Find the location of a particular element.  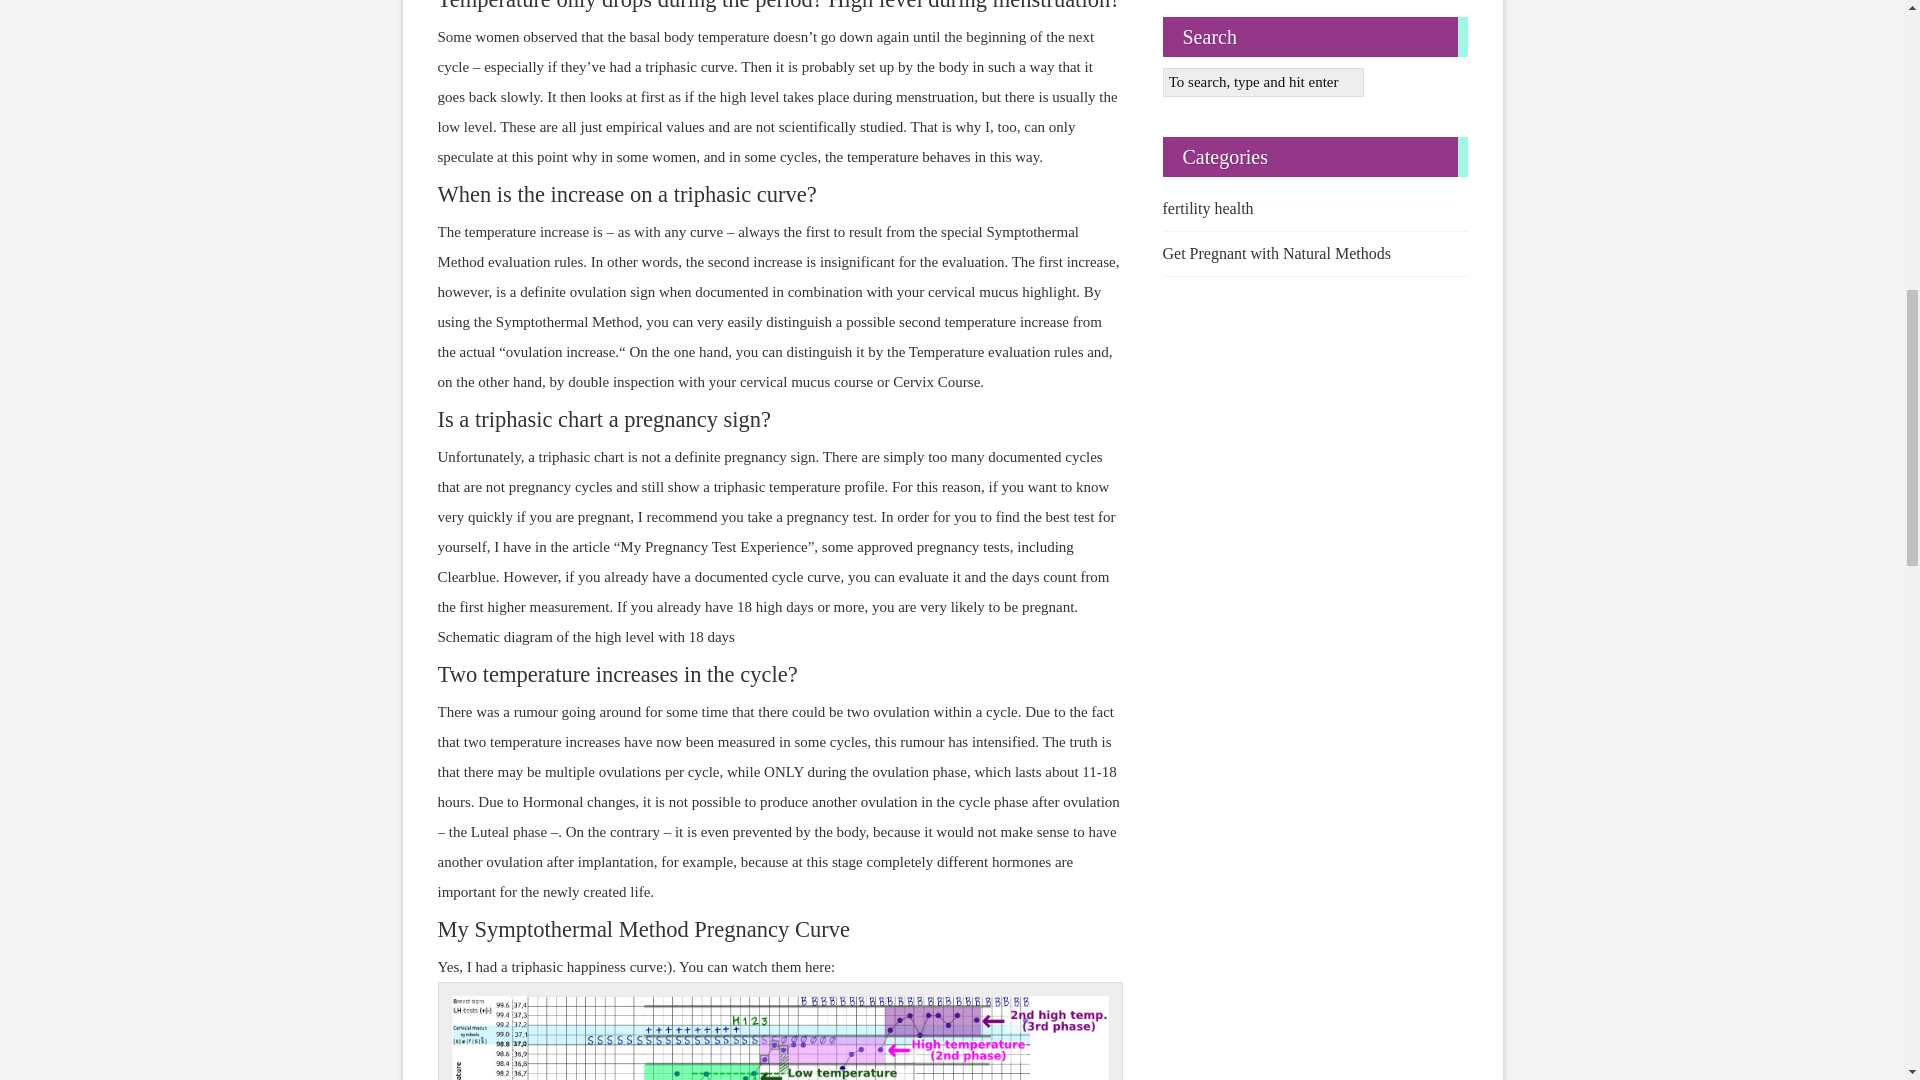

To search, type and hit enter is located at coordinates (1262, 83).